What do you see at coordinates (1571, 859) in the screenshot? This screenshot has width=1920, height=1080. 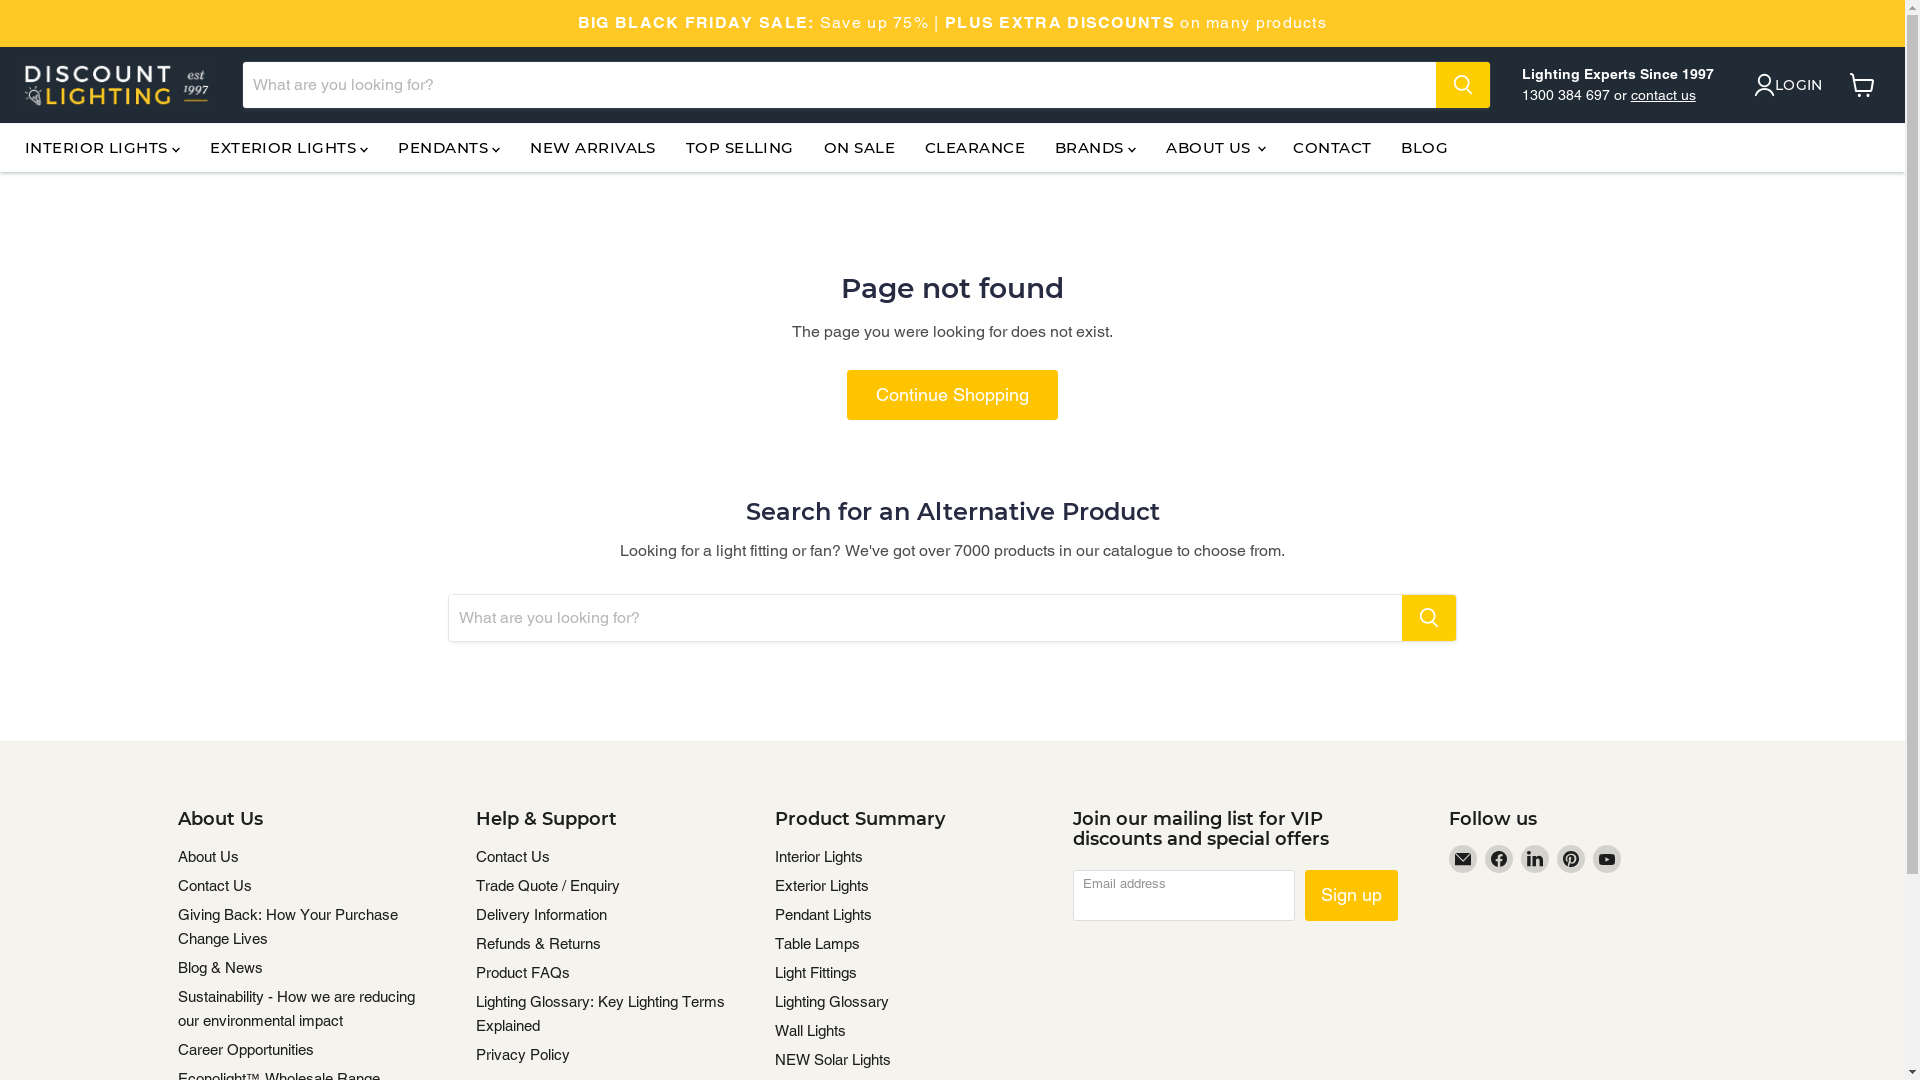 I see `Find us on Pinterest` at bounding box center [1571, 859].